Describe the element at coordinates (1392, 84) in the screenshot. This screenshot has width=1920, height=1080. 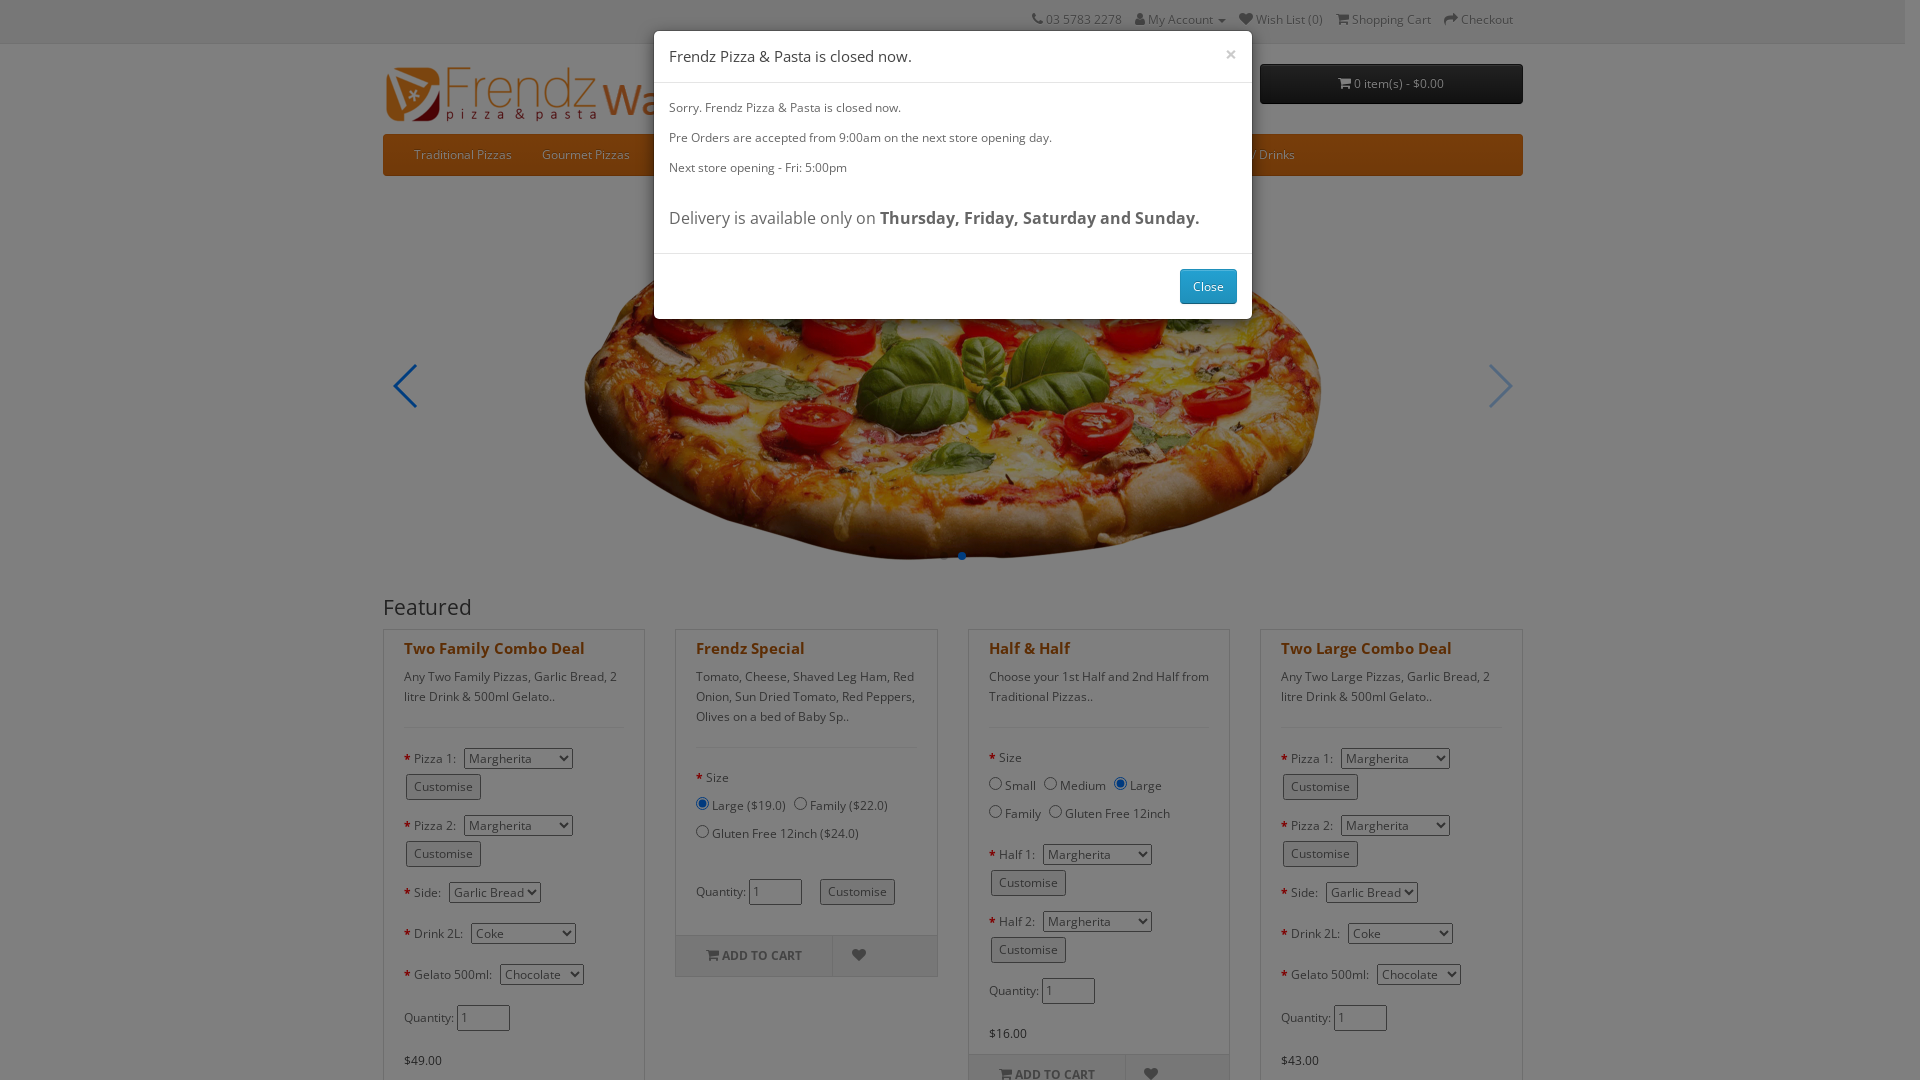
I see `0 item(s) - $0.00` at that location.